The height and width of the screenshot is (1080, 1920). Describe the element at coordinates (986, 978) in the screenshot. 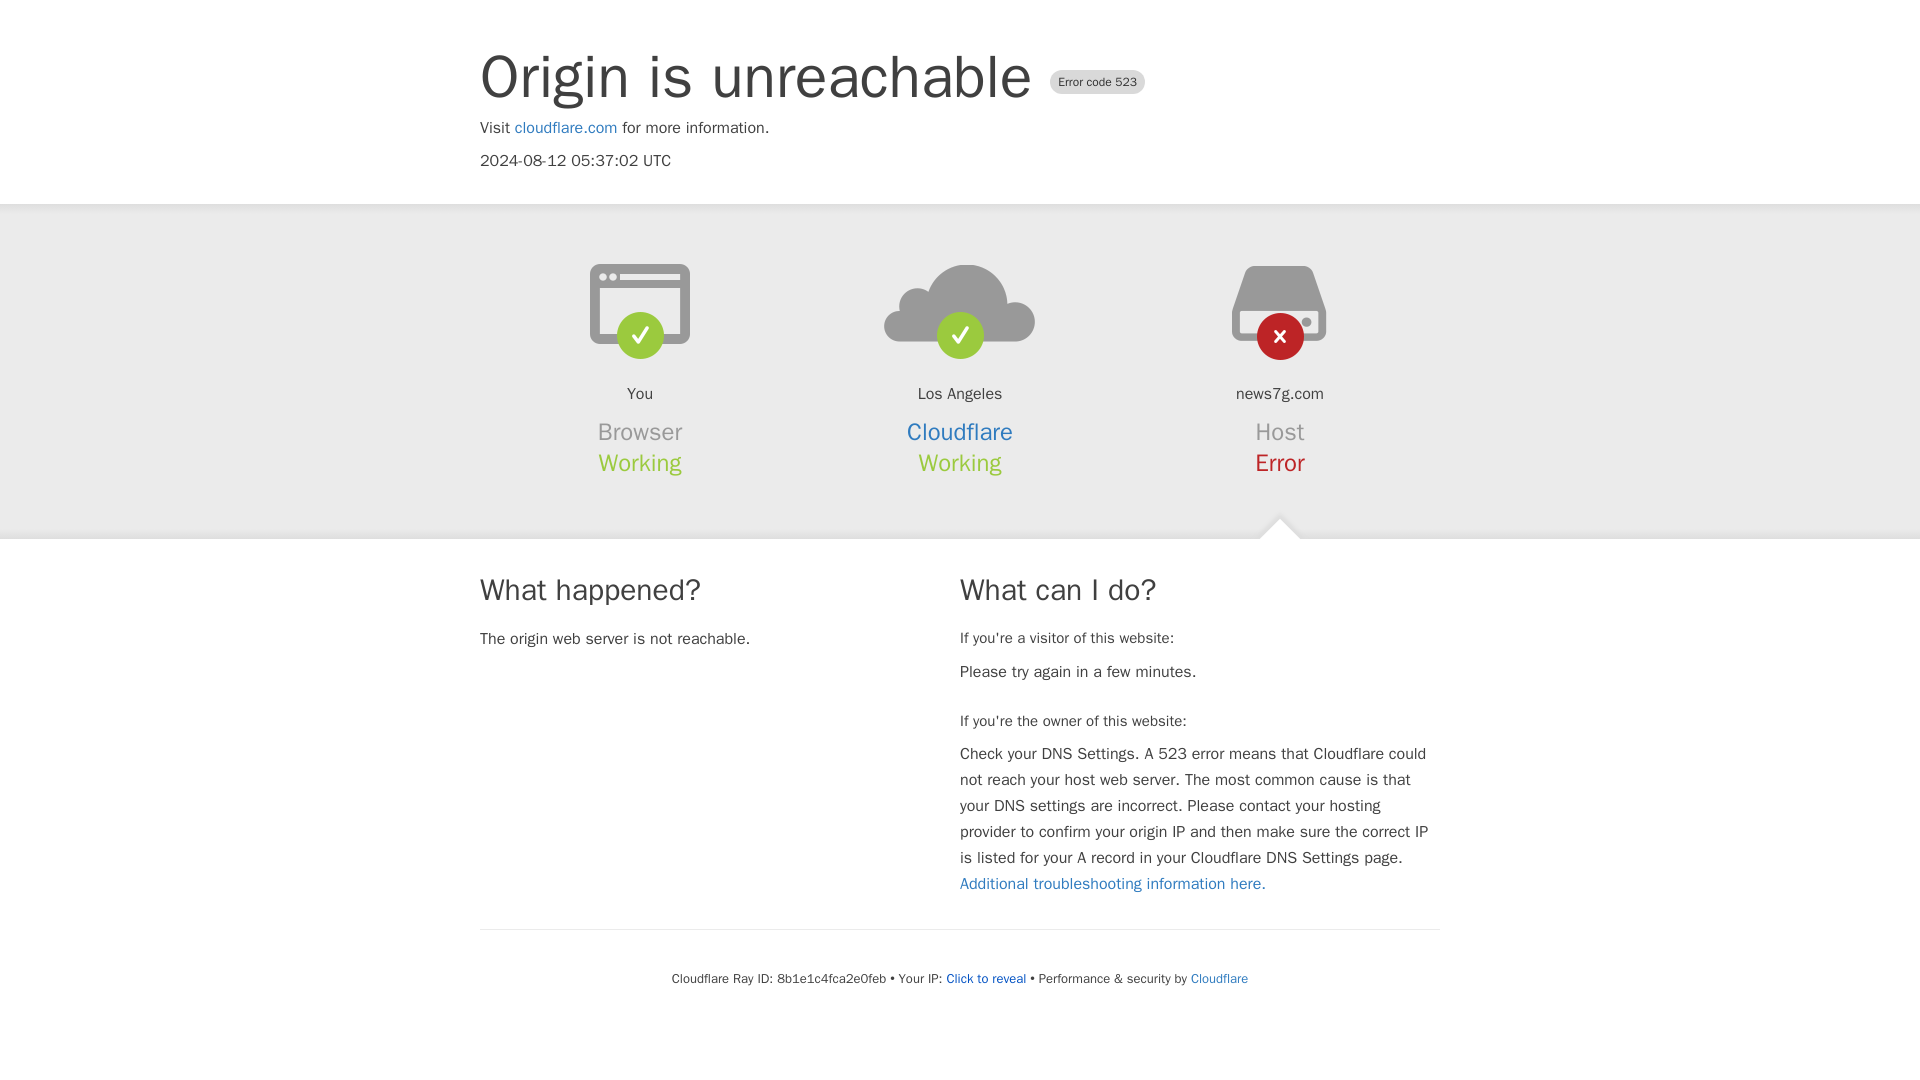

I see `Click to reveal` at that location.